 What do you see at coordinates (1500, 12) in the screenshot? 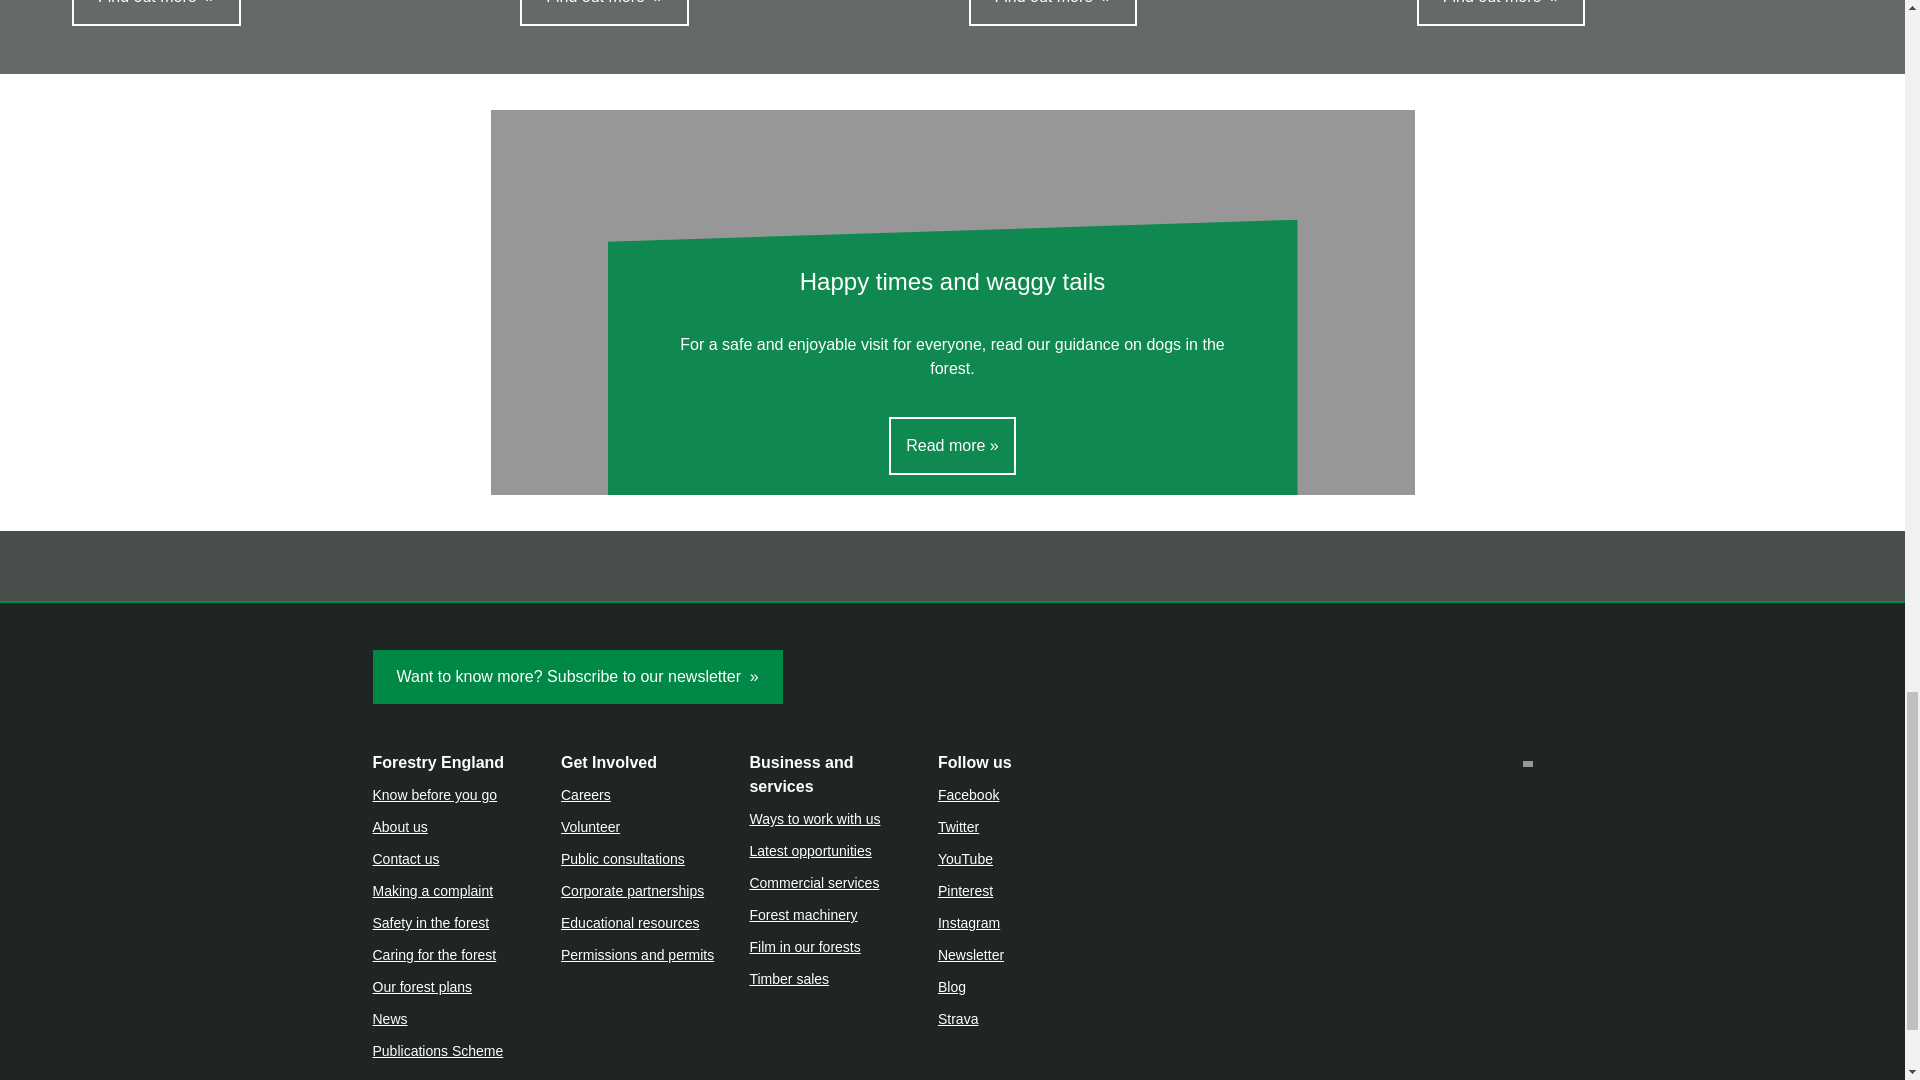
I see `New Fancy` at bounding box center [1500, 12].